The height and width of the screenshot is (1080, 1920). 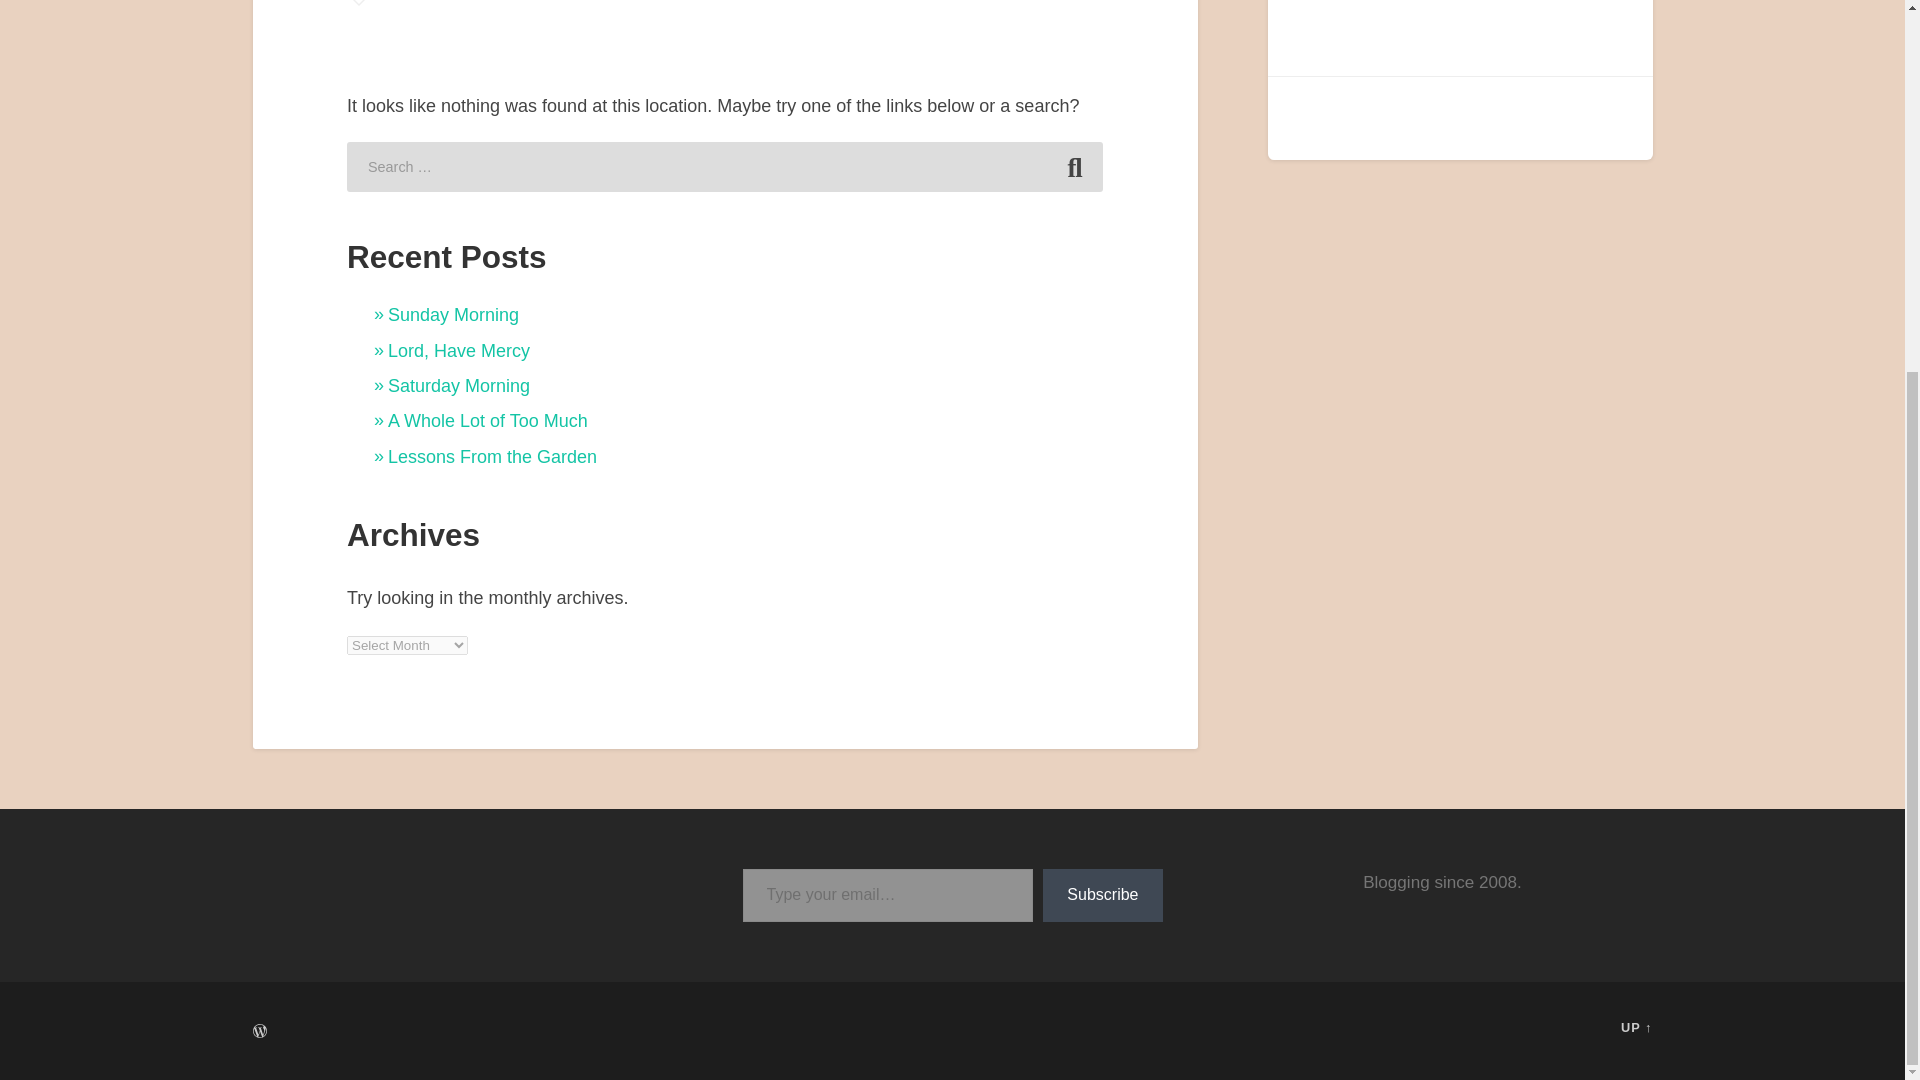 I want to click on CREATE A WEBSITE OR BLOG AT WORDPRESS.COM, so click(x=258, y=1032).